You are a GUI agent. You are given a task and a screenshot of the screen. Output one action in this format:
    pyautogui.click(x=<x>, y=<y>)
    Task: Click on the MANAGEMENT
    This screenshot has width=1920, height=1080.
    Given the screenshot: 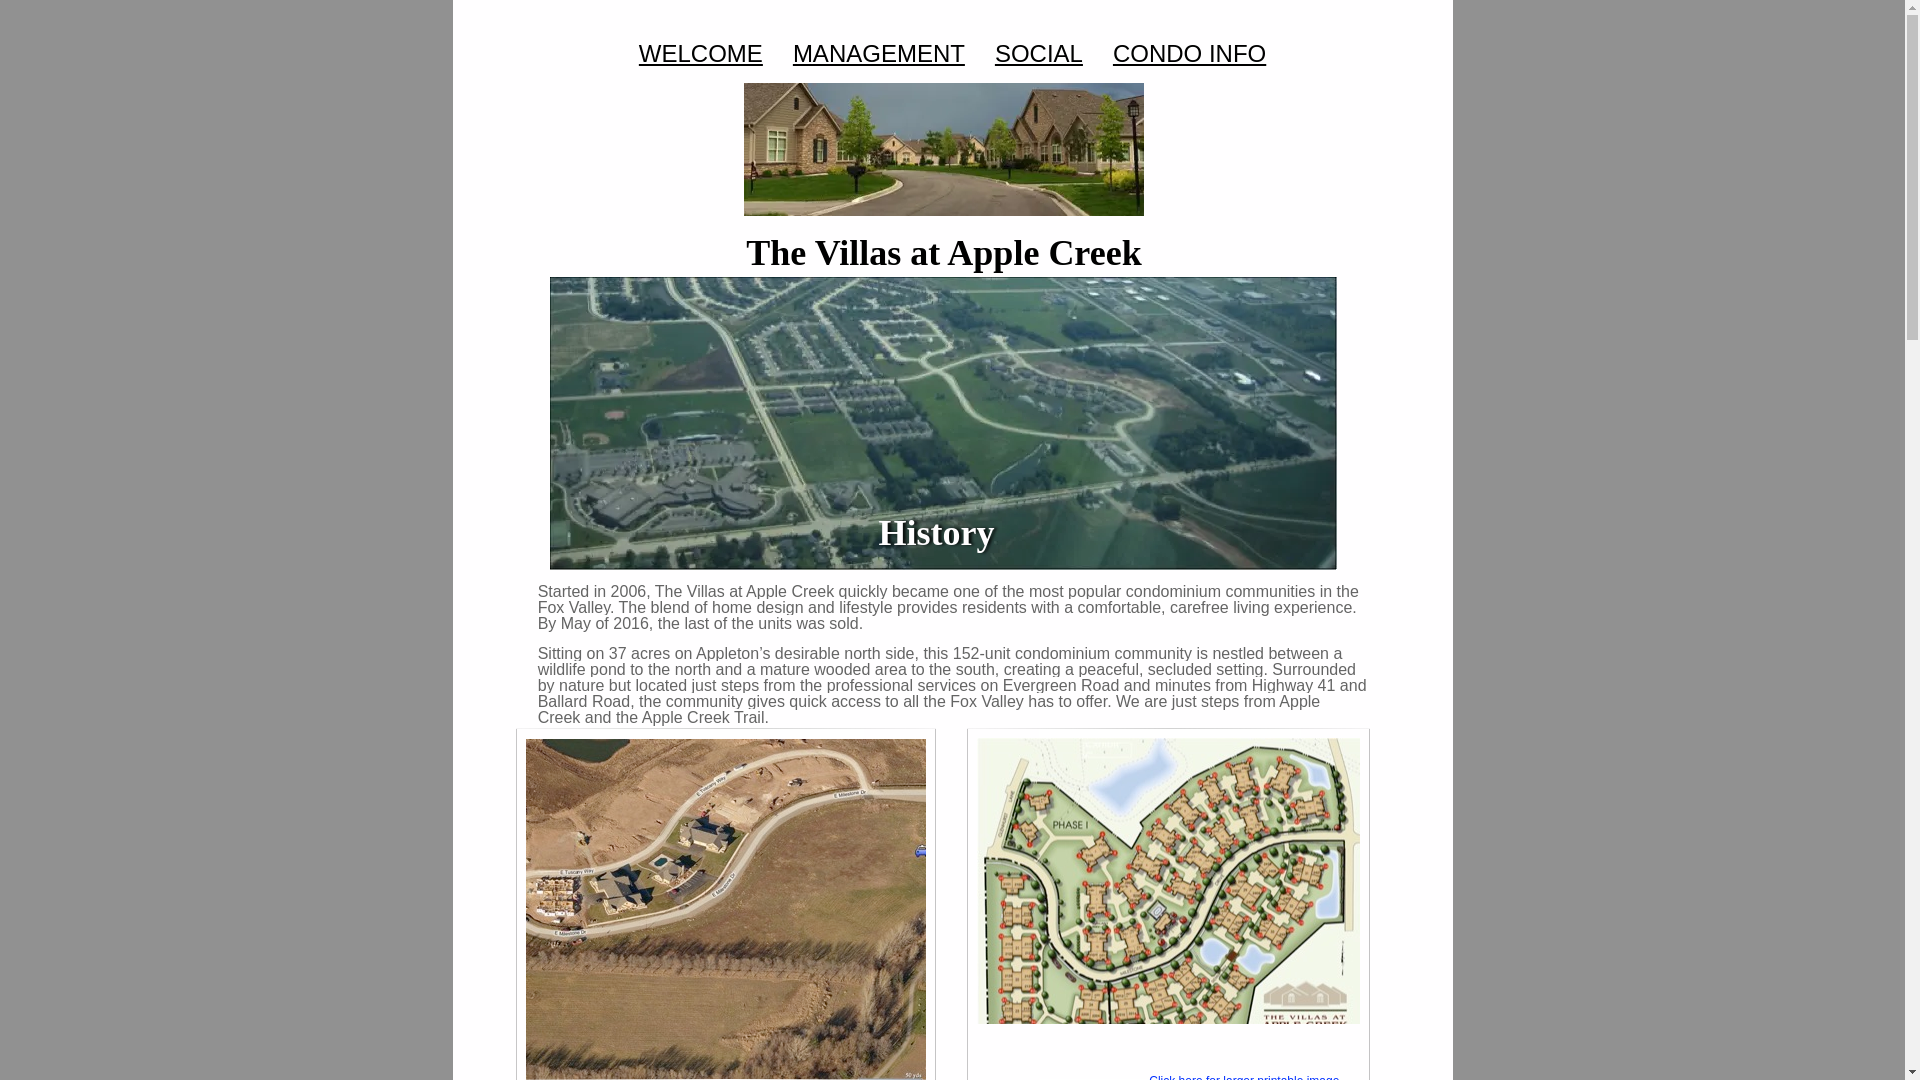 What is the action you would take?
    pyautogui.click(x=879, y=54)
    